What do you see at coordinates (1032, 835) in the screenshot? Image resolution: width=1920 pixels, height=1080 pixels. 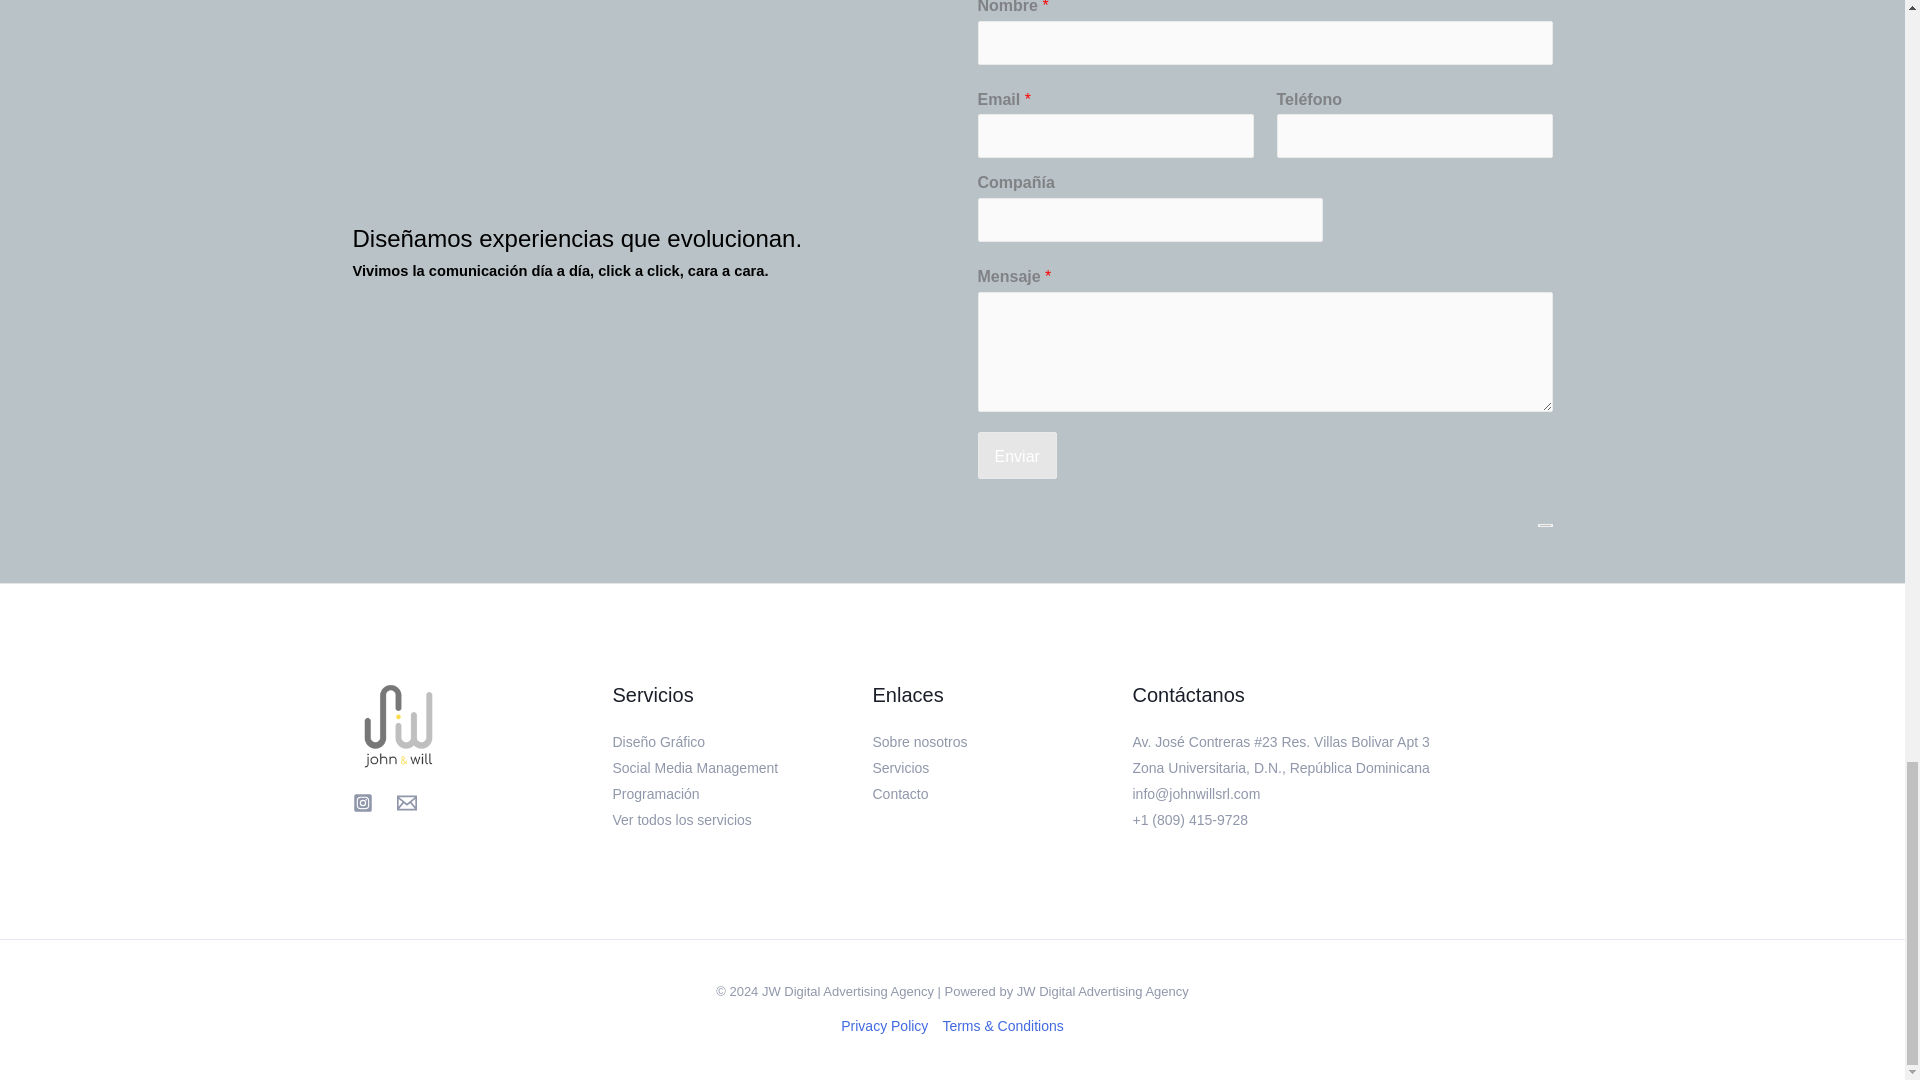 I see `situs b88` at bounding box center [1032, 835].